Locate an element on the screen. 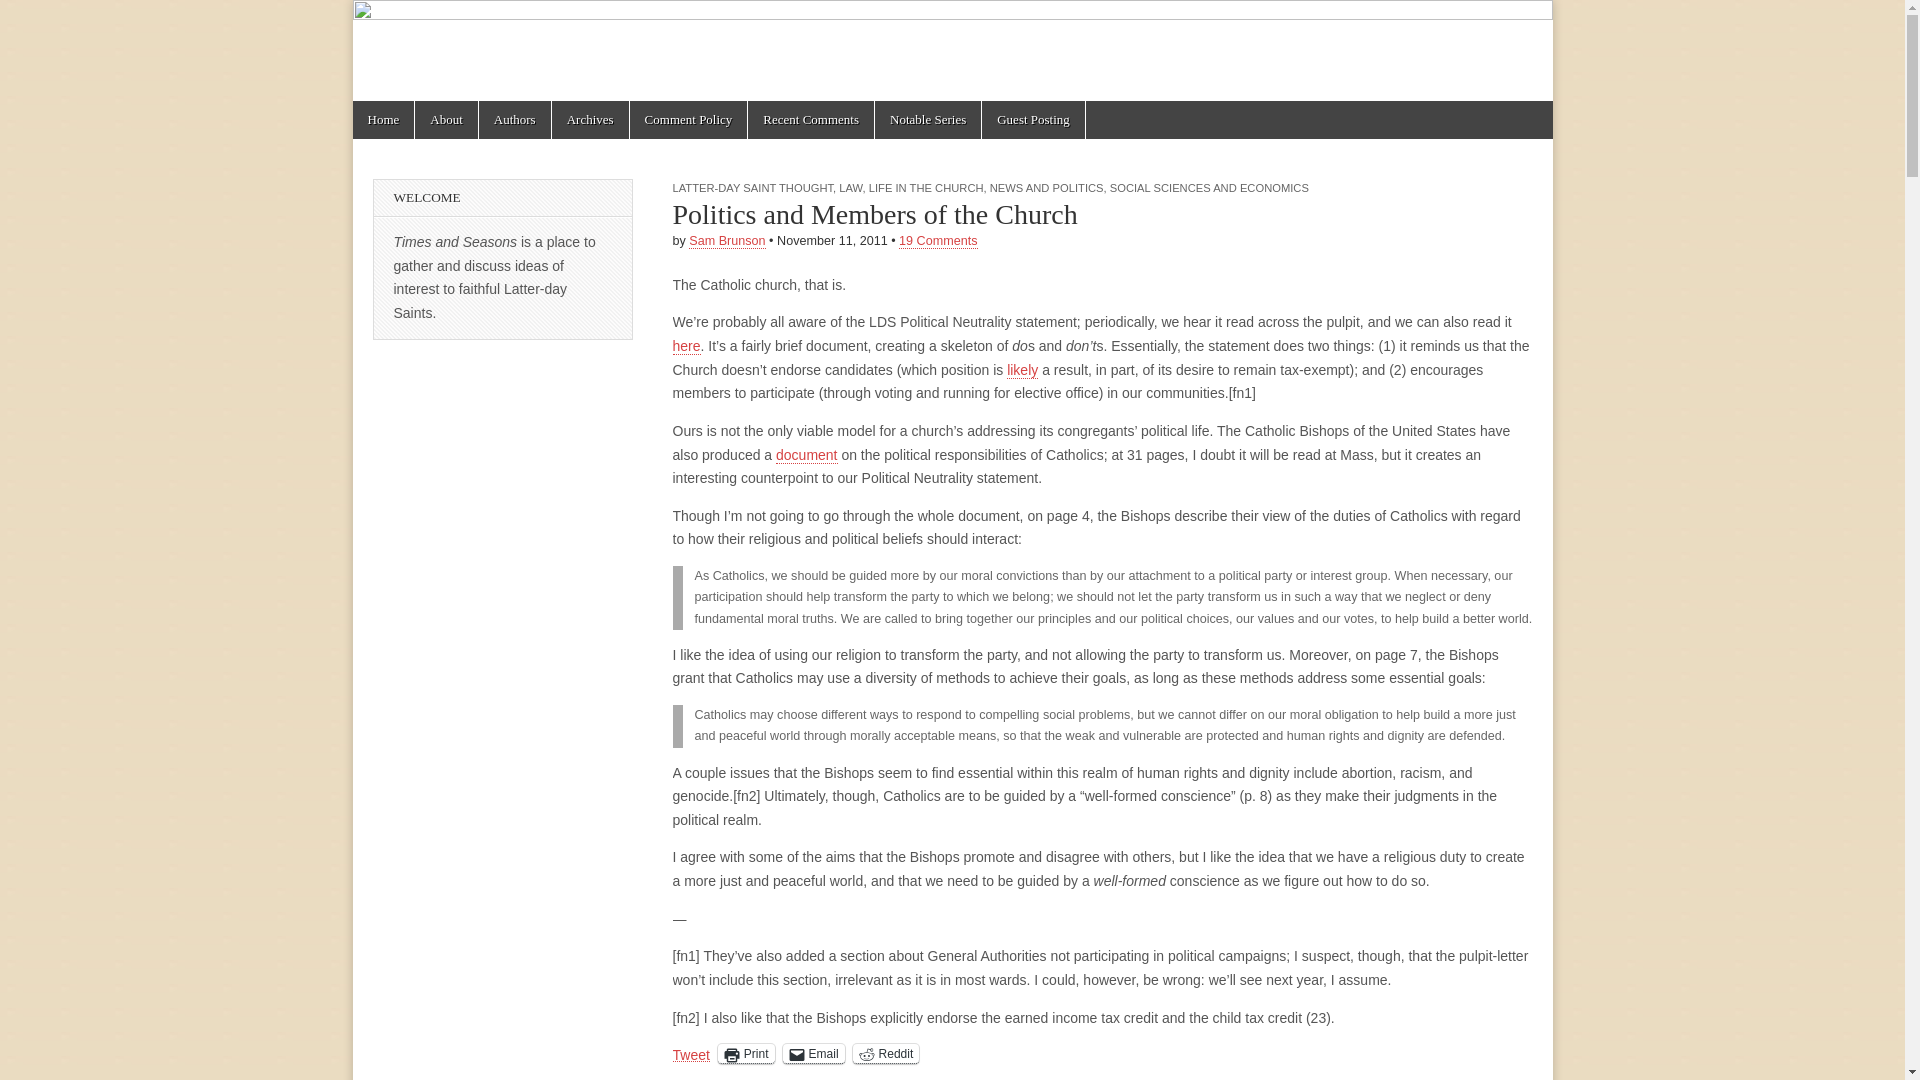 The width and height of the screenshot is (1920, 1080). likely is located at coordinates (1022, 370).